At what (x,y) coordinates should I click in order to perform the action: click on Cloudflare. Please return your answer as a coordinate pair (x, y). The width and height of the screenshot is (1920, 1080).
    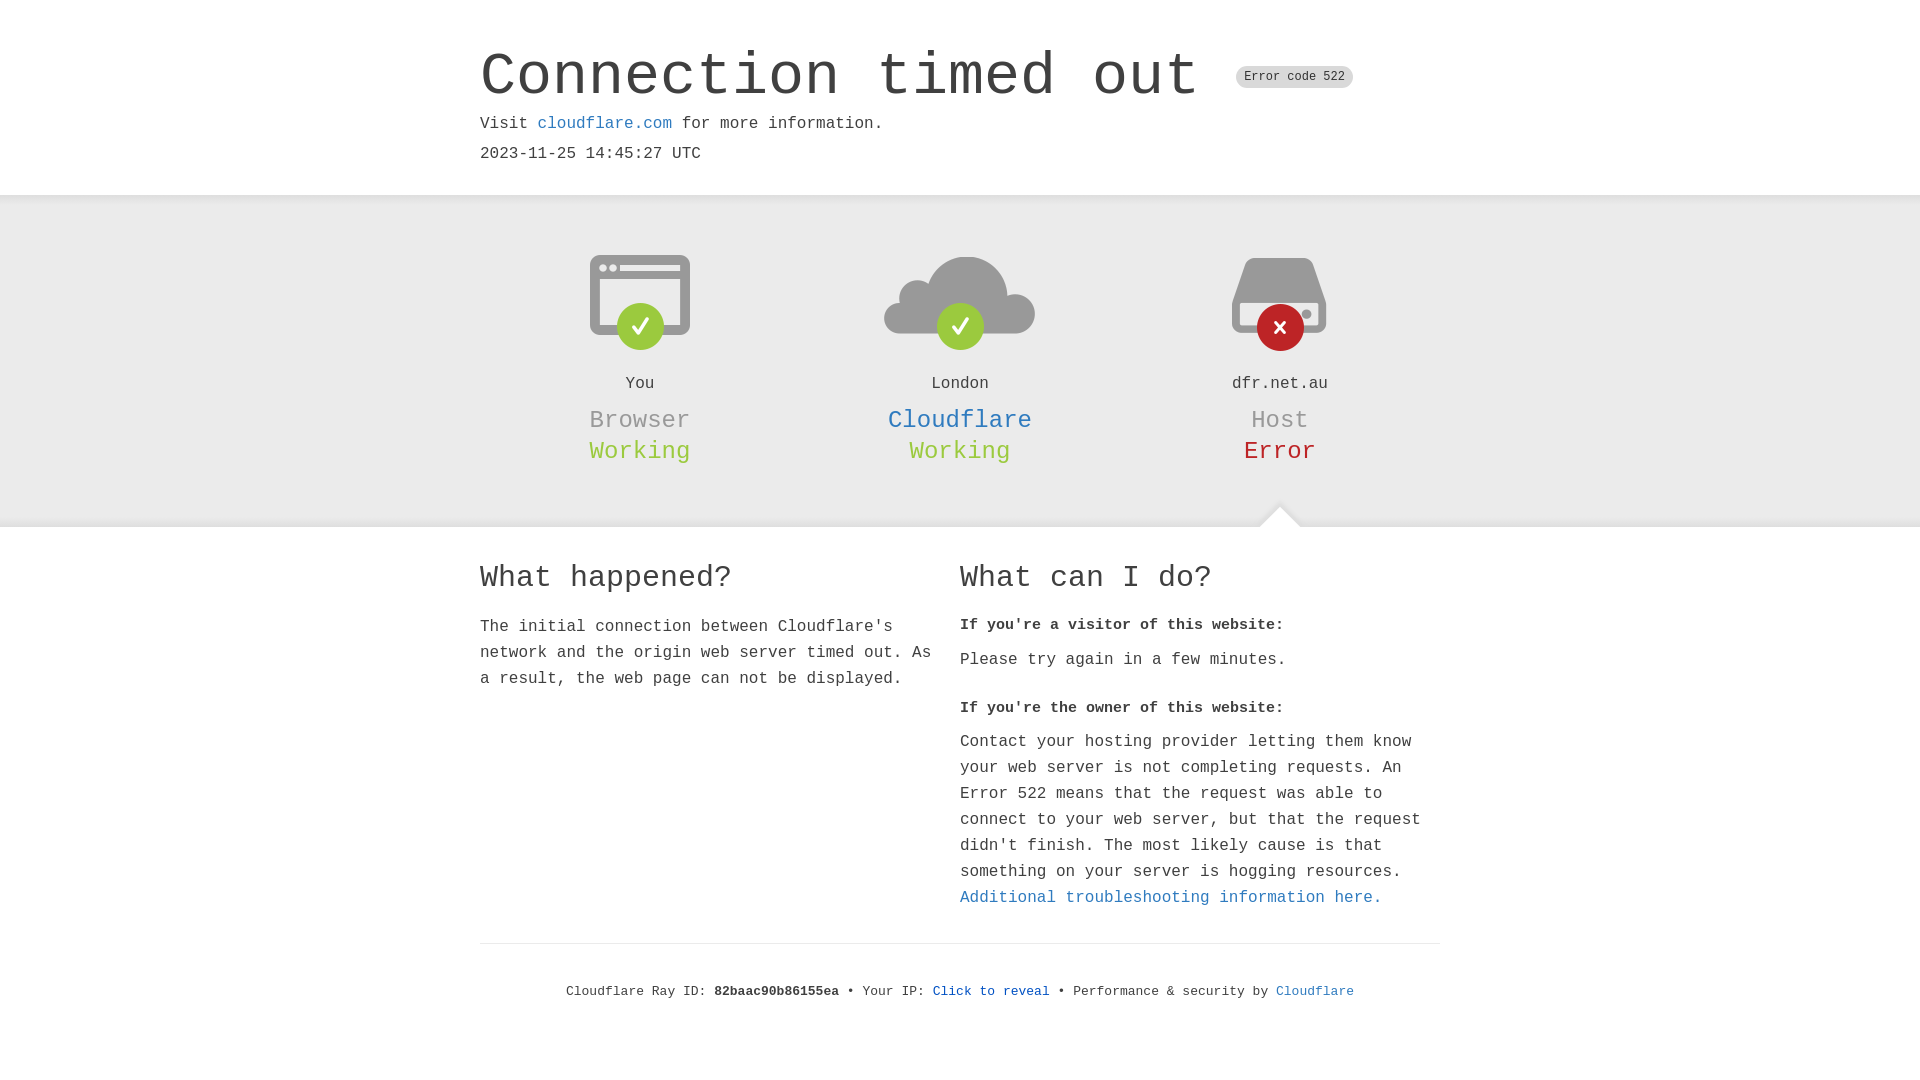
    Looking at the image, I should click on (960, 420).